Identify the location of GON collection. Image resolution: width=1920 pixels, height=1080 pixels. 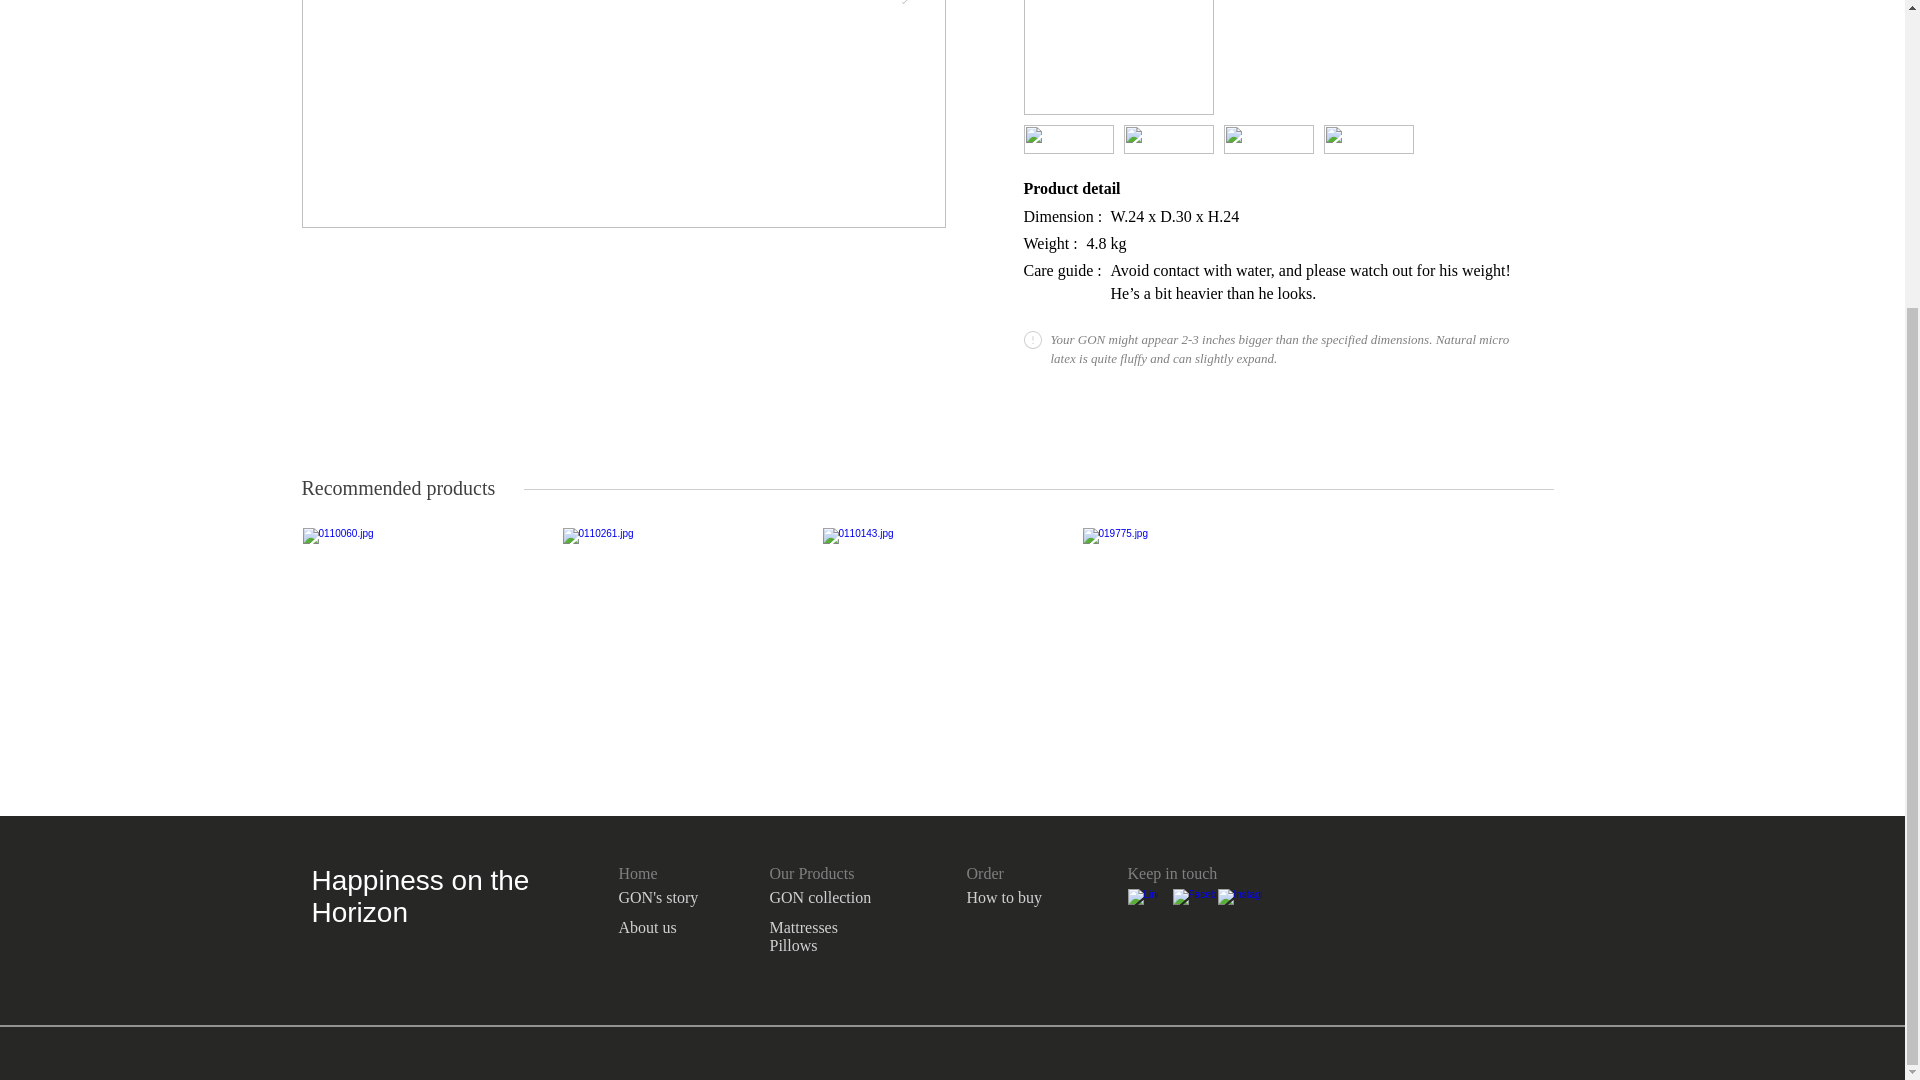
(820, 897).